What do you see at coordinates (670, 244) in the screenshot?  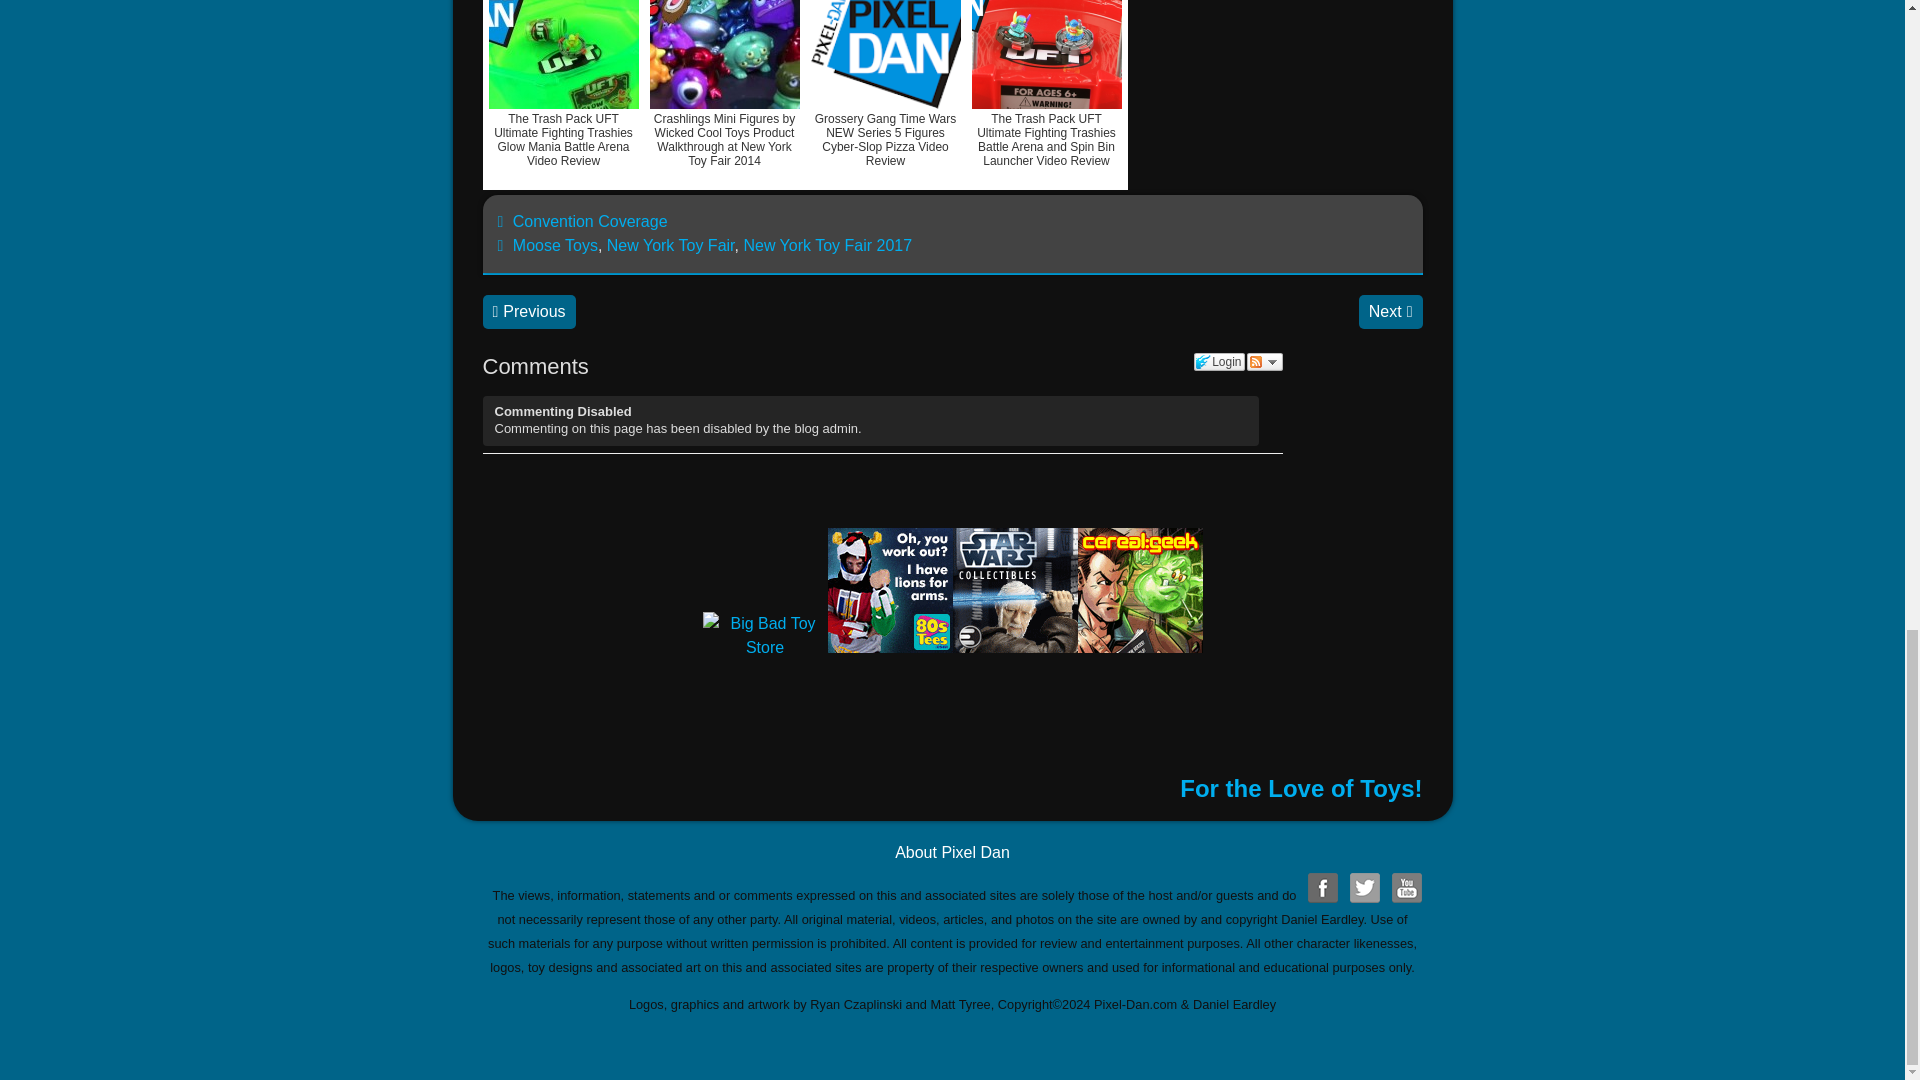 I see `New York Toy Fair` at bounding box center [670, 244].